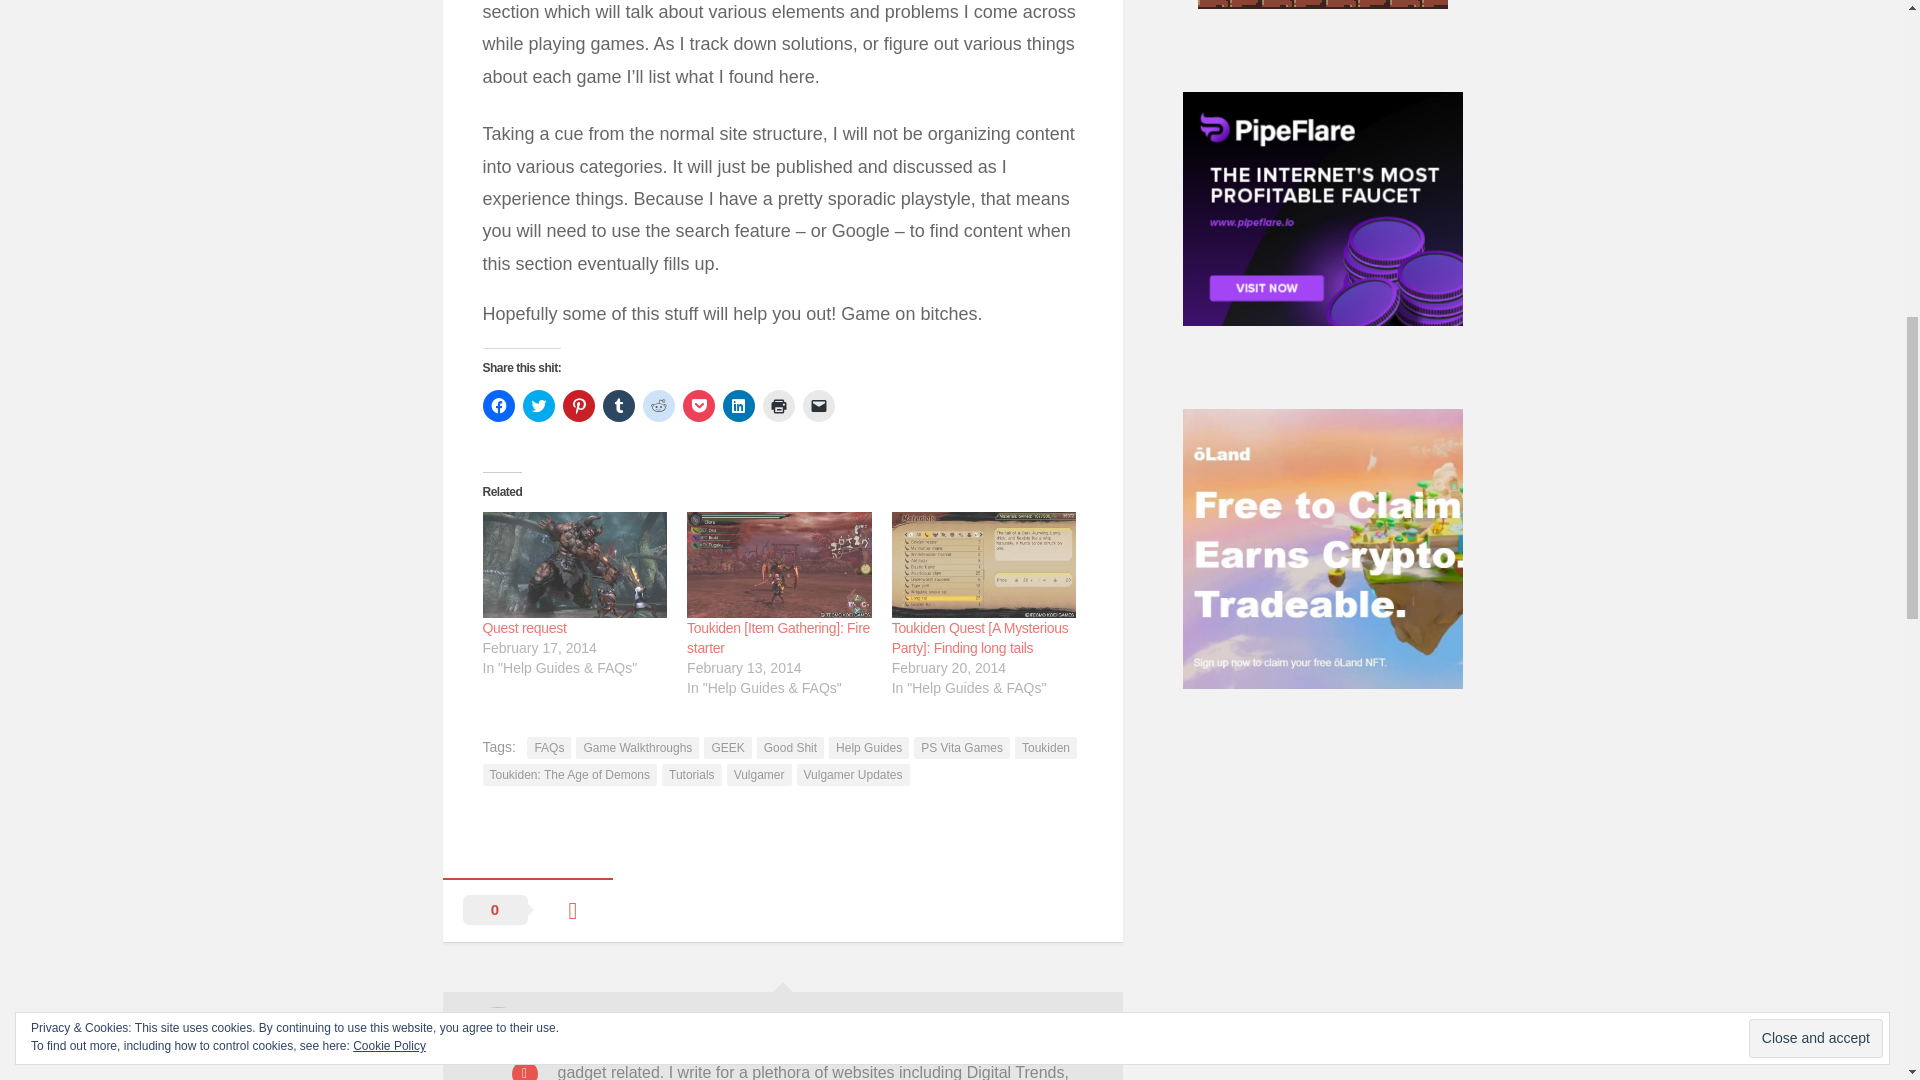 The height and width of the screenshot is (1080, 1920). What do you see at coordinates (524, 628) in the screenshot?
I see `Quest request` at bounding box center [524, 628].